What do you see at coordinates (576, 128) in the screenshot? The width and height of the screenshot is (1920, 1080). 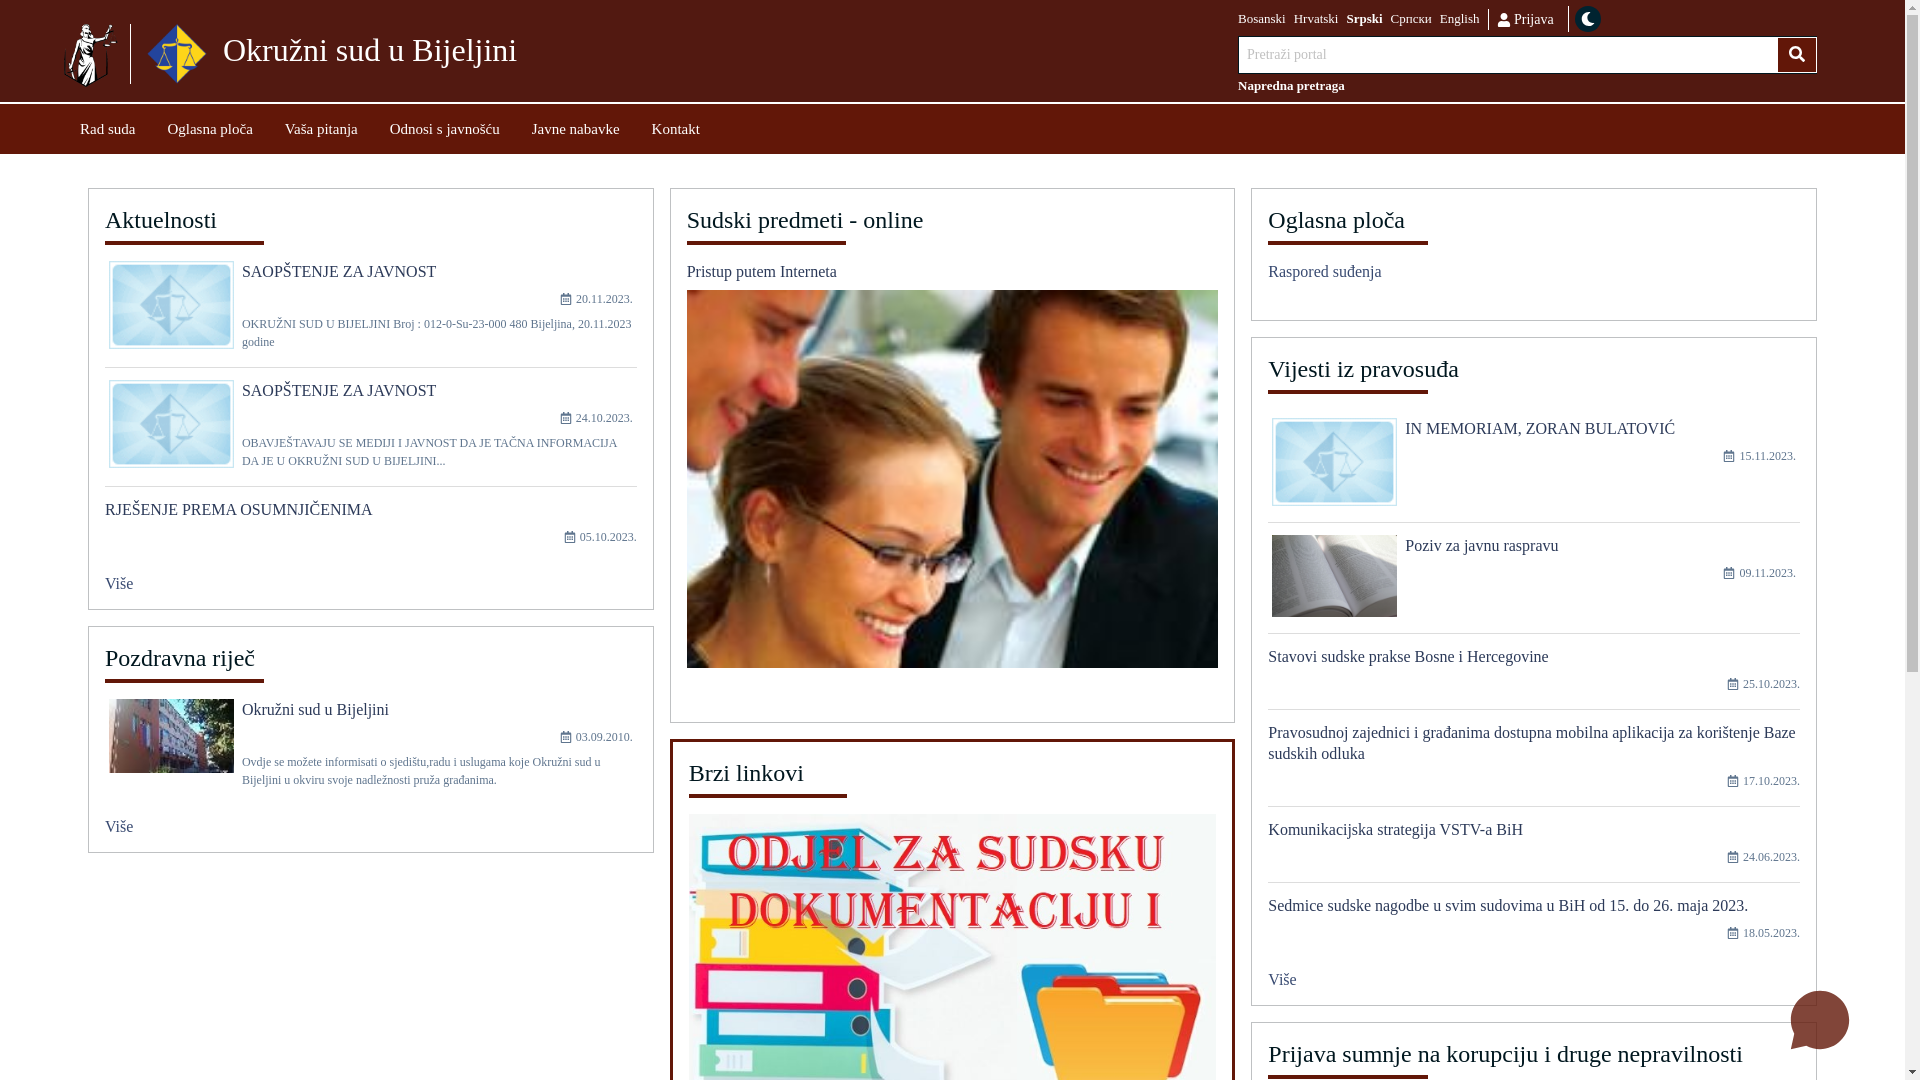 I see `Javne nabavke` at bounding box center [576, 128].